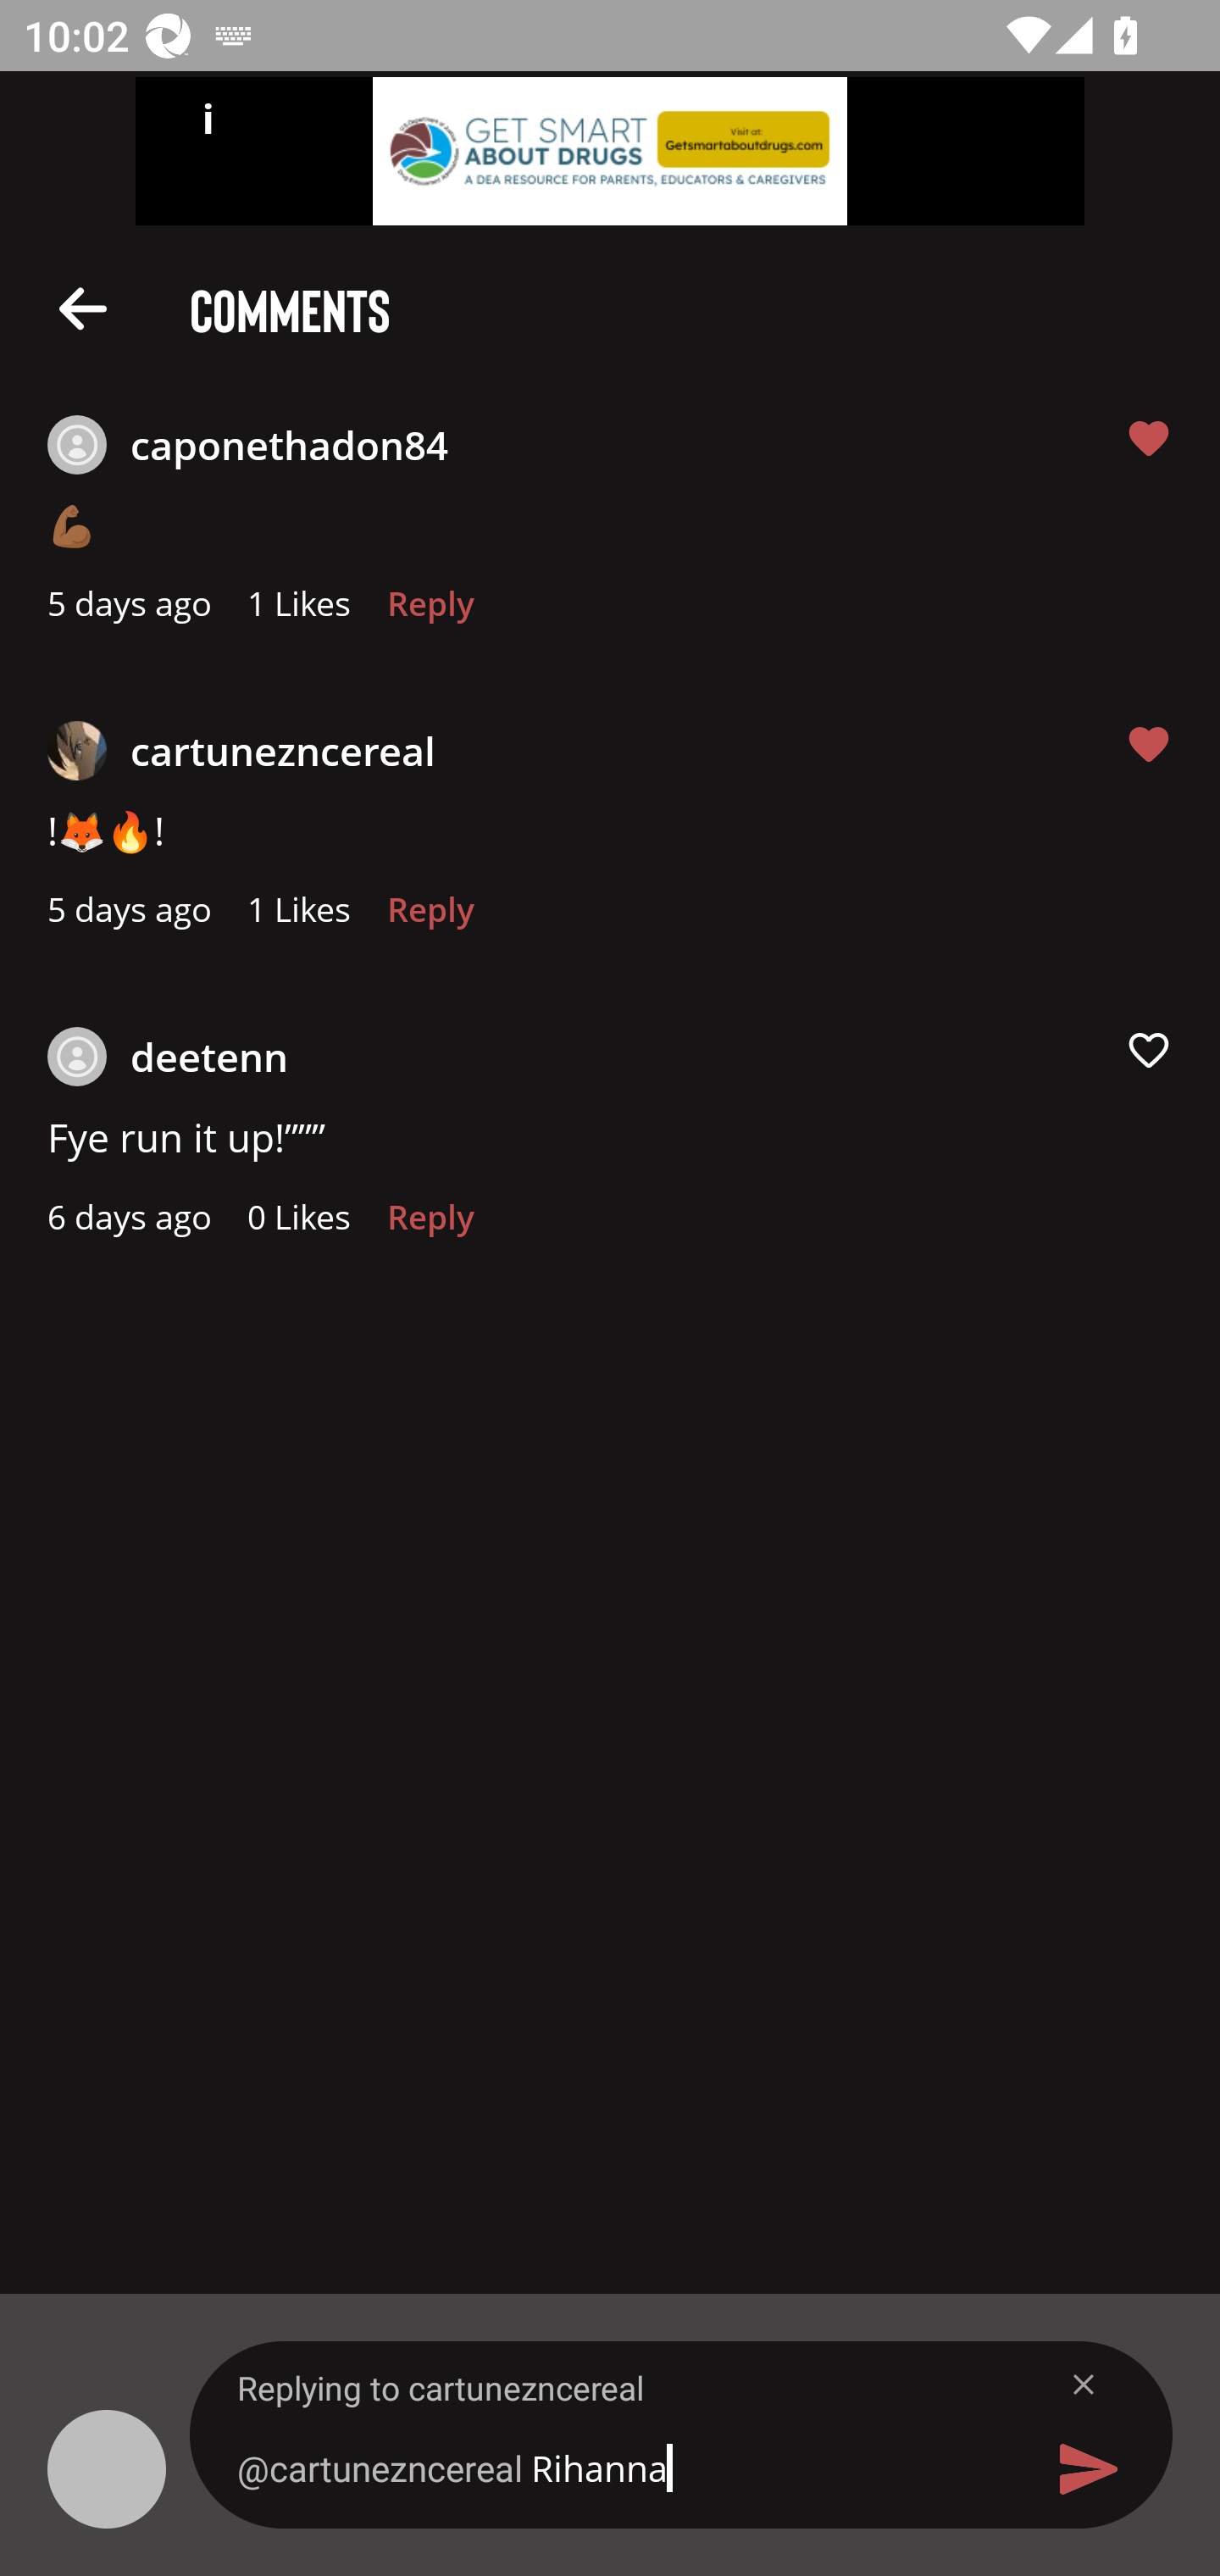  What do you see at coordinates (430, 1226) in the screenshot?
I see `Reply` at bounding box center [430, 1226].